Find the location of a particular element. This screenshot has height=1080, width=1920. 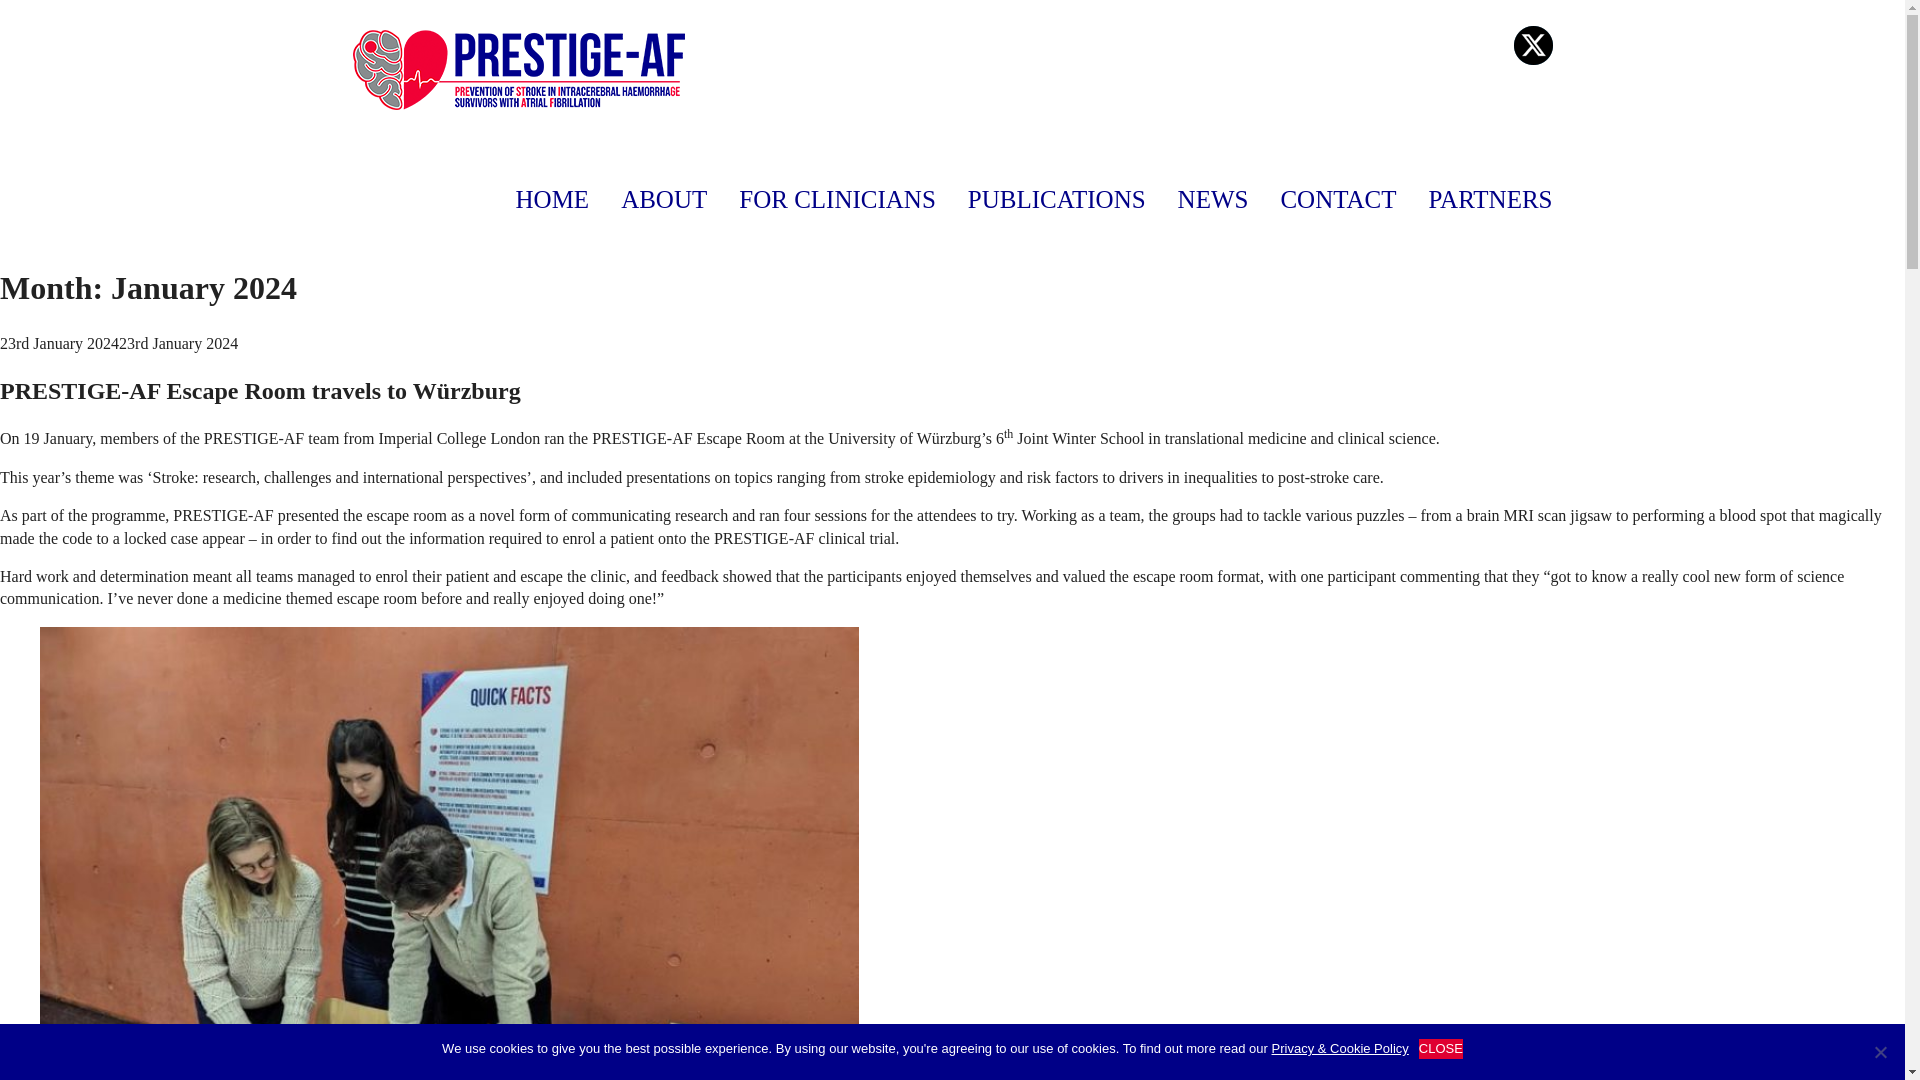

prestige is located at coordinates (517, 70).